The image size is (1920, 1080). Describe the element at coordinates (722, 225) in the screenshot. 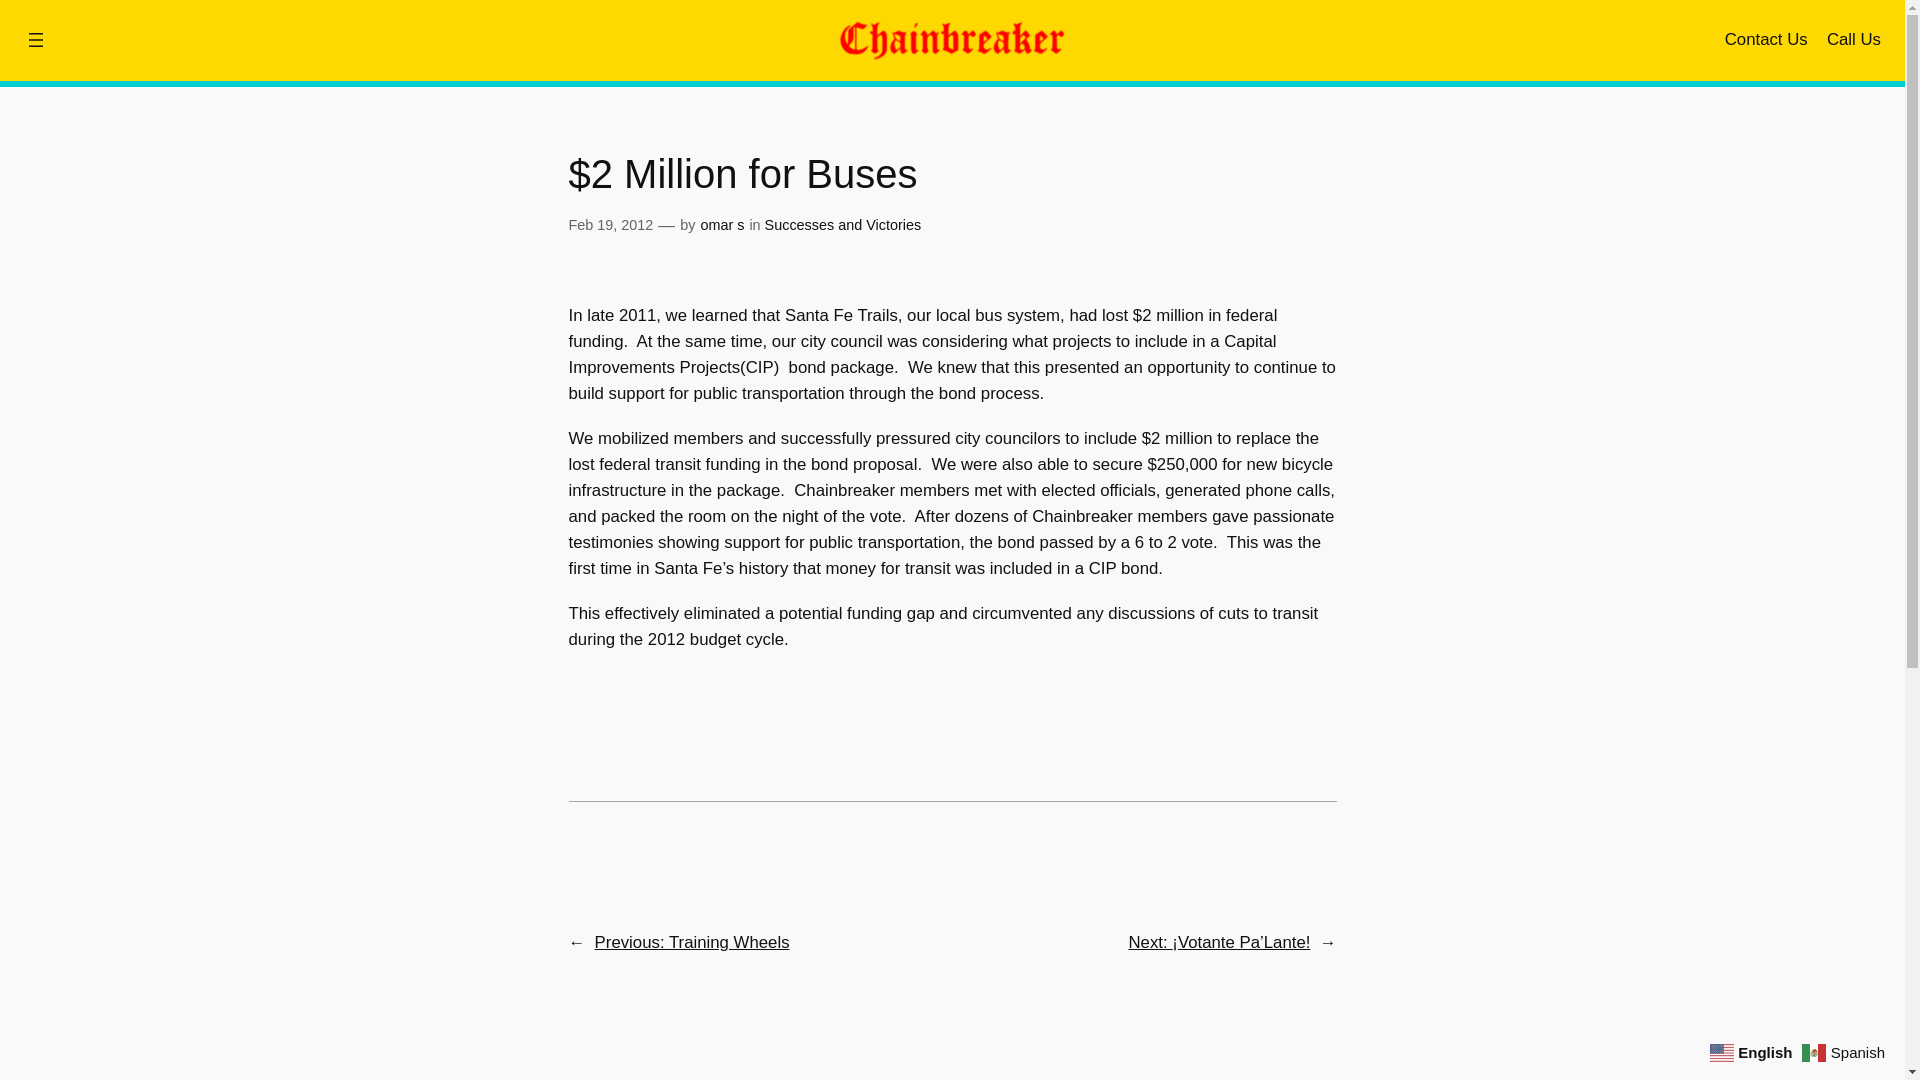

I see `omar s` at that location.